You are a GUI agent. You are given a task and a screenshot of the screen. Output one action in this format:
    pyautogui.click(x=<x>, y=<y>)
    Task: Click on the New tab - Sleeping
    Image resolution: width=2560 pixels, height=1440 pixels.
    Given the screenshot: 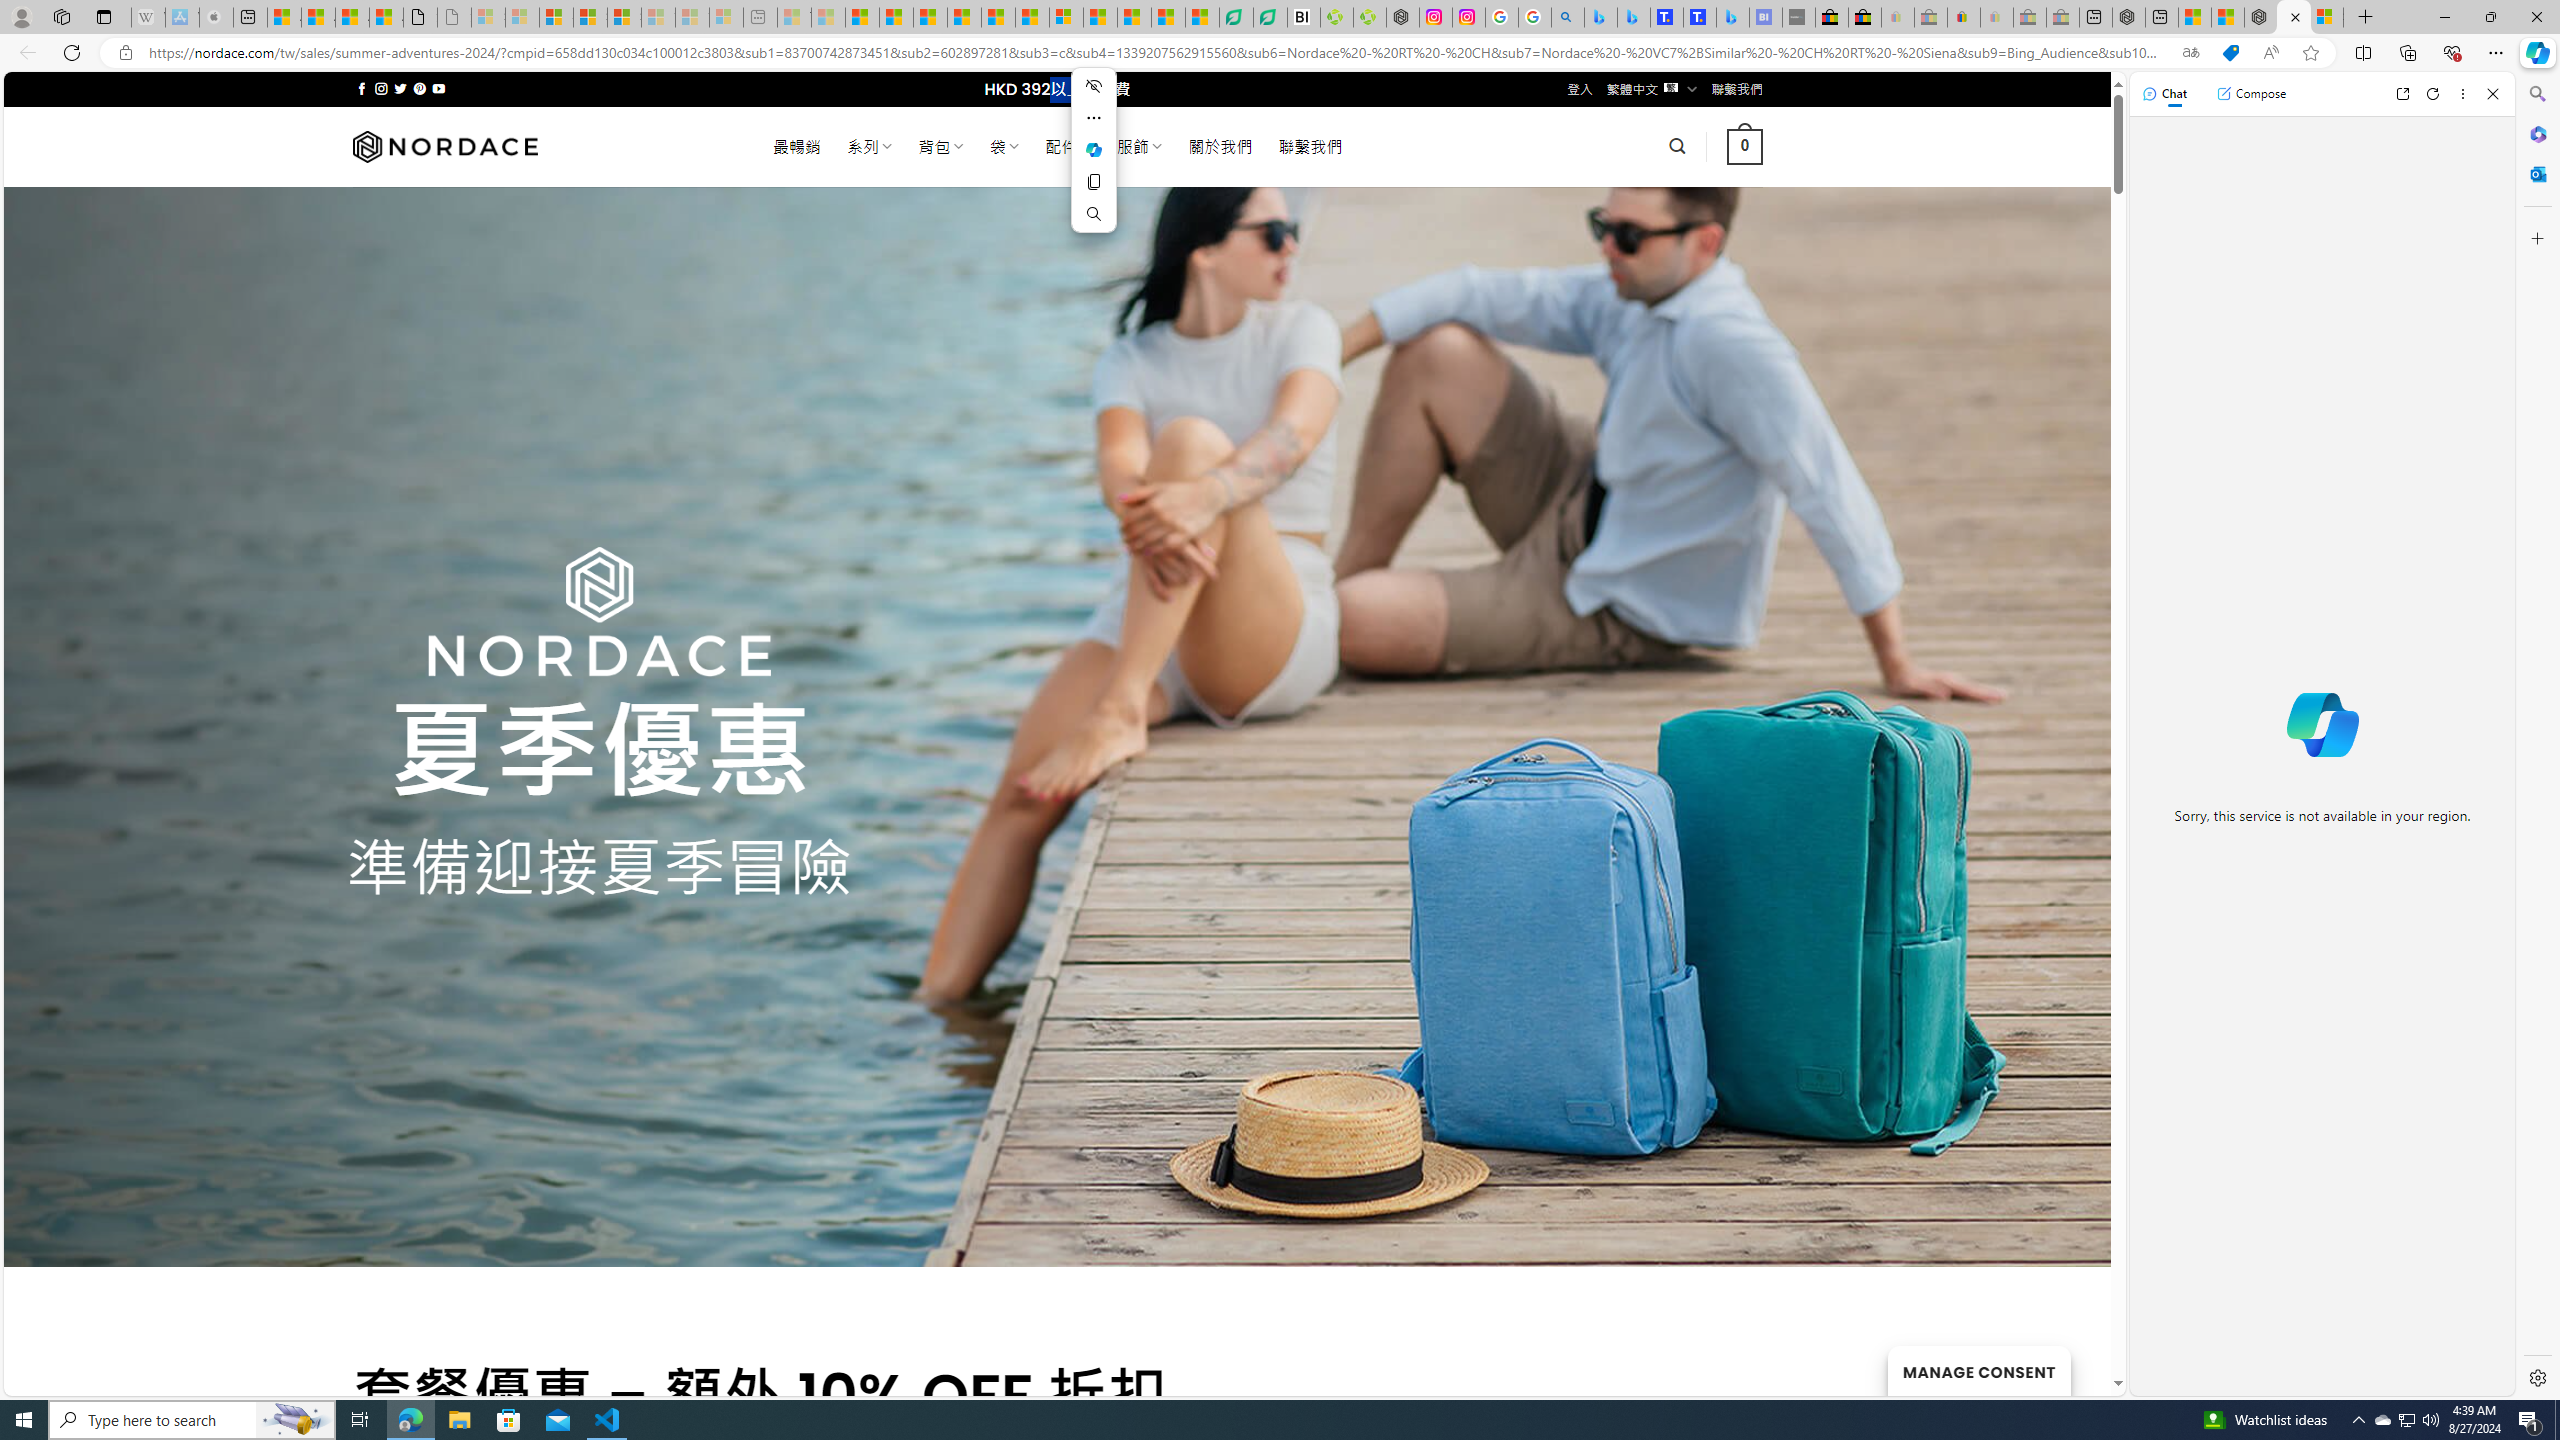 What is the action you would take?
    pyautogui.click(x=760, y=17)
    